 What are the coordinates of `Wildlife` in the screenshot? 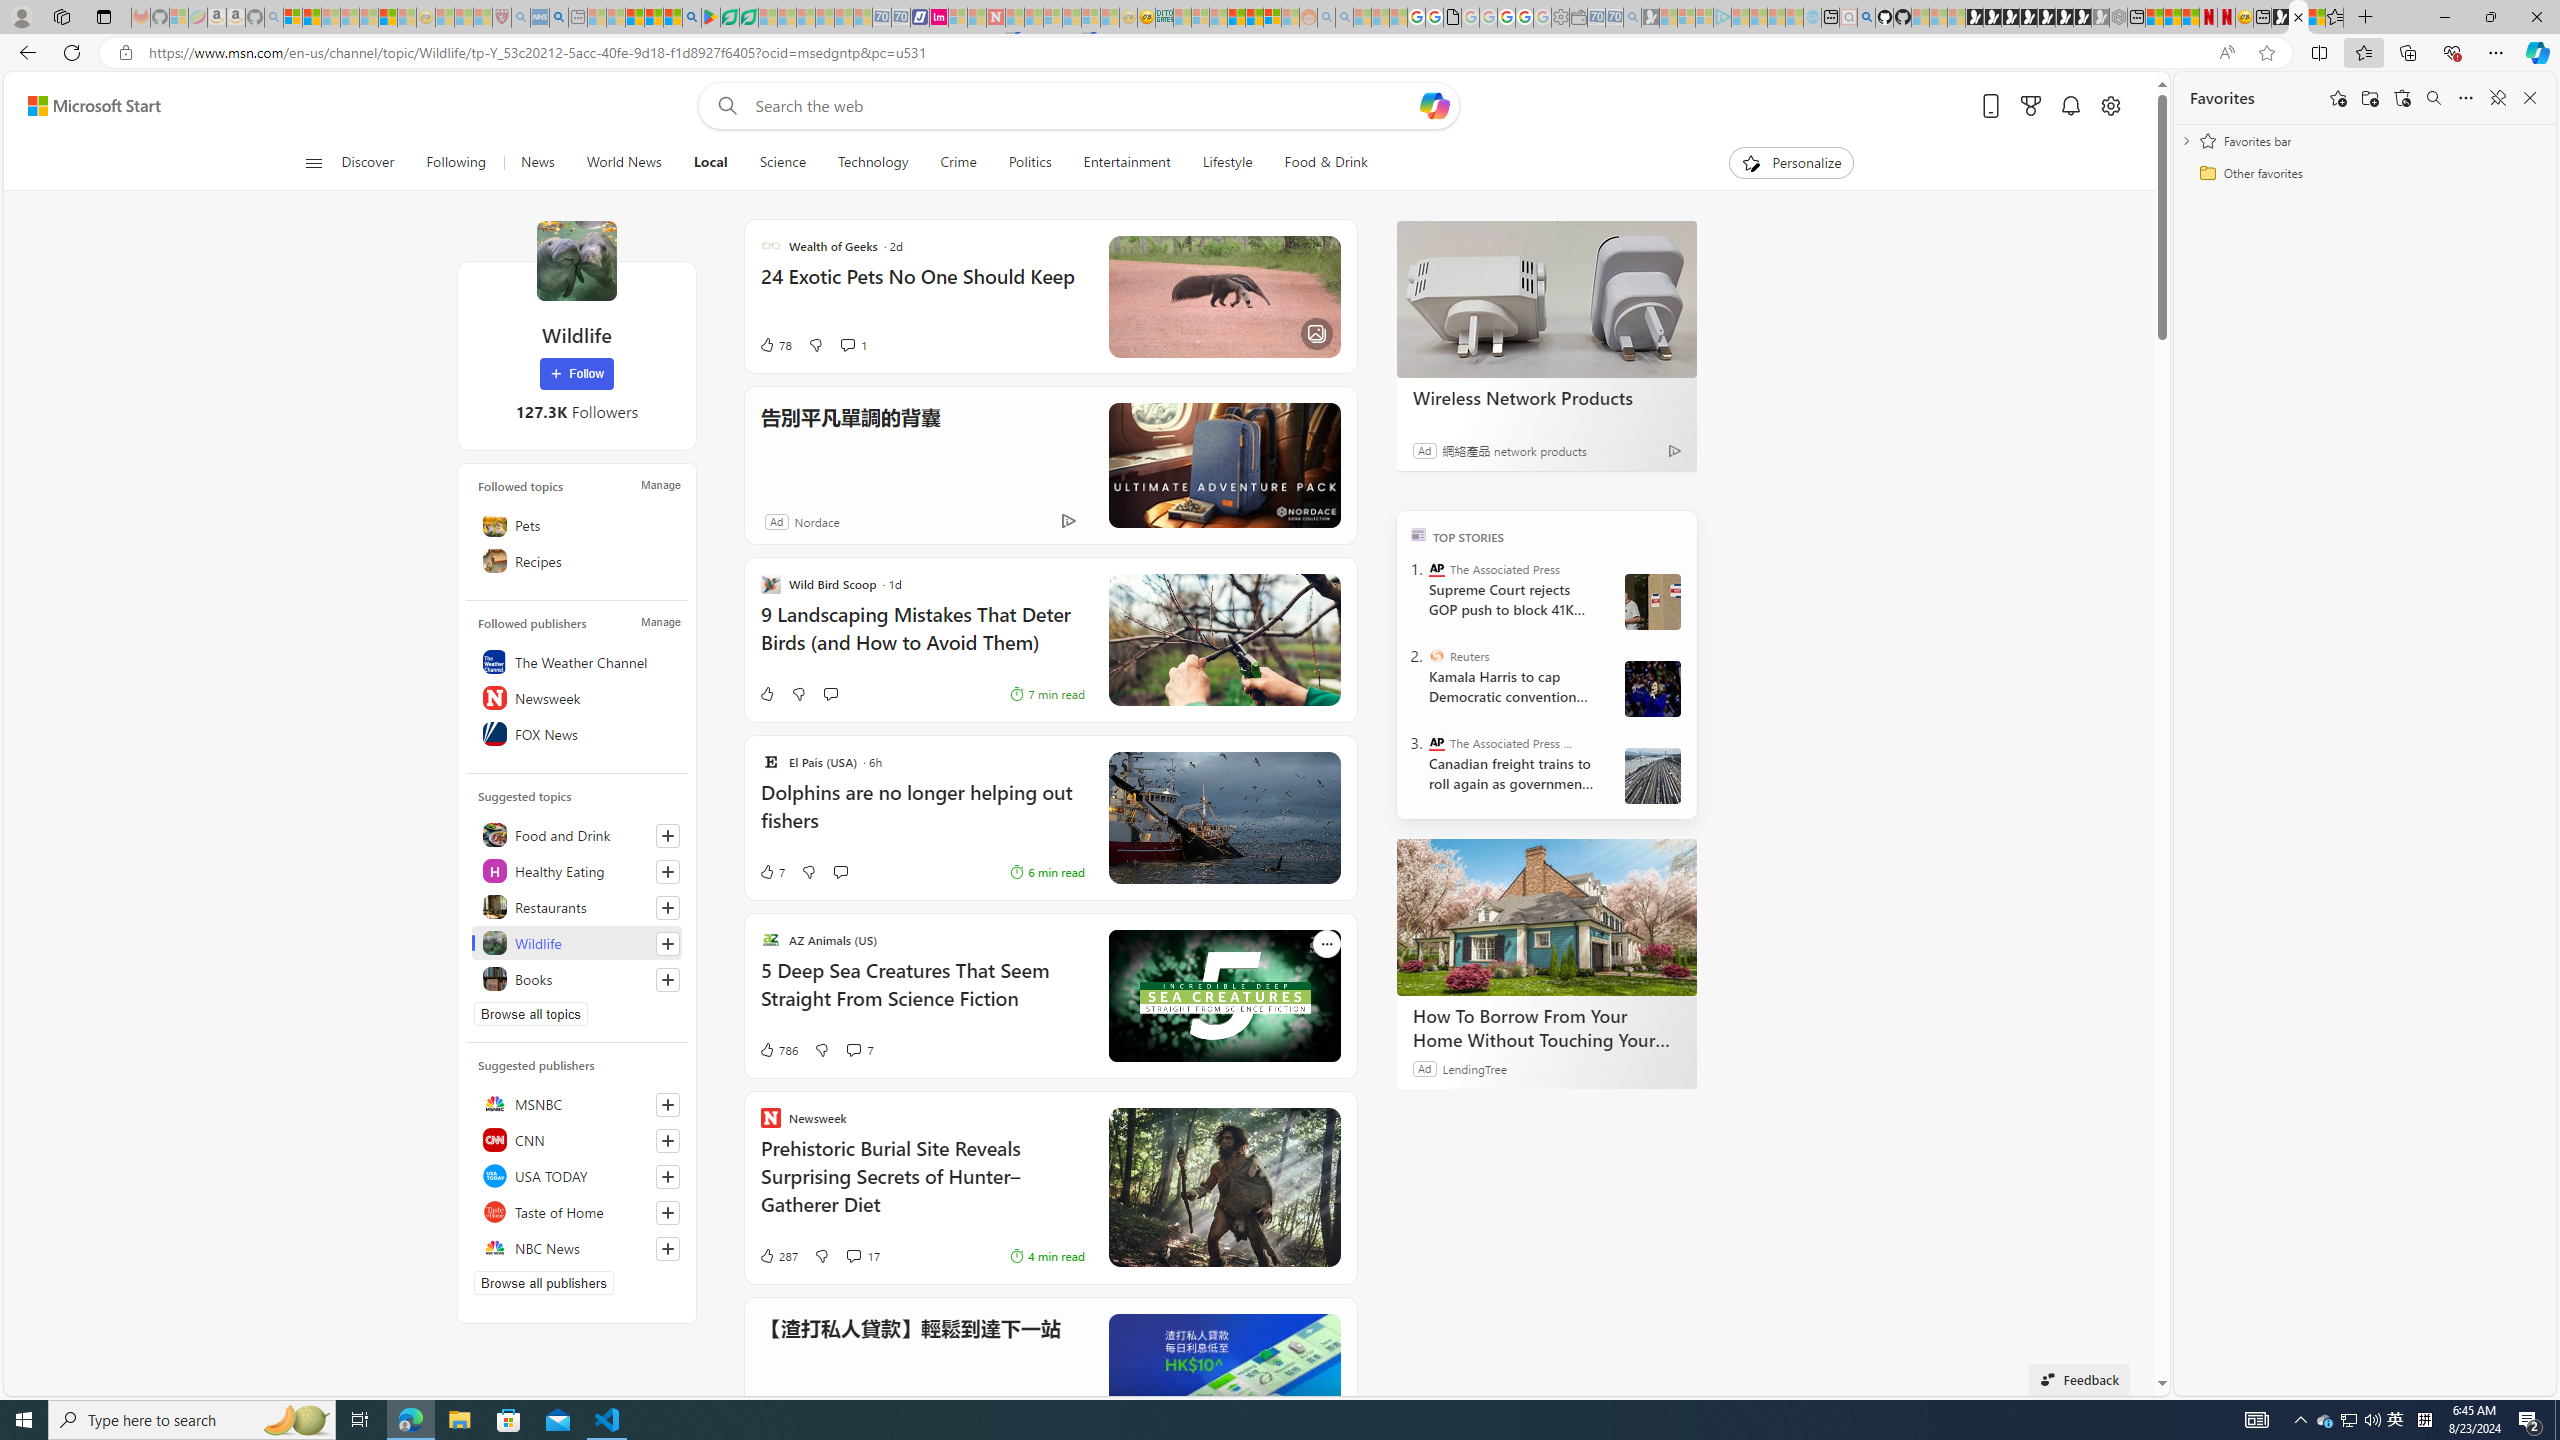 It's located at (576, 942).